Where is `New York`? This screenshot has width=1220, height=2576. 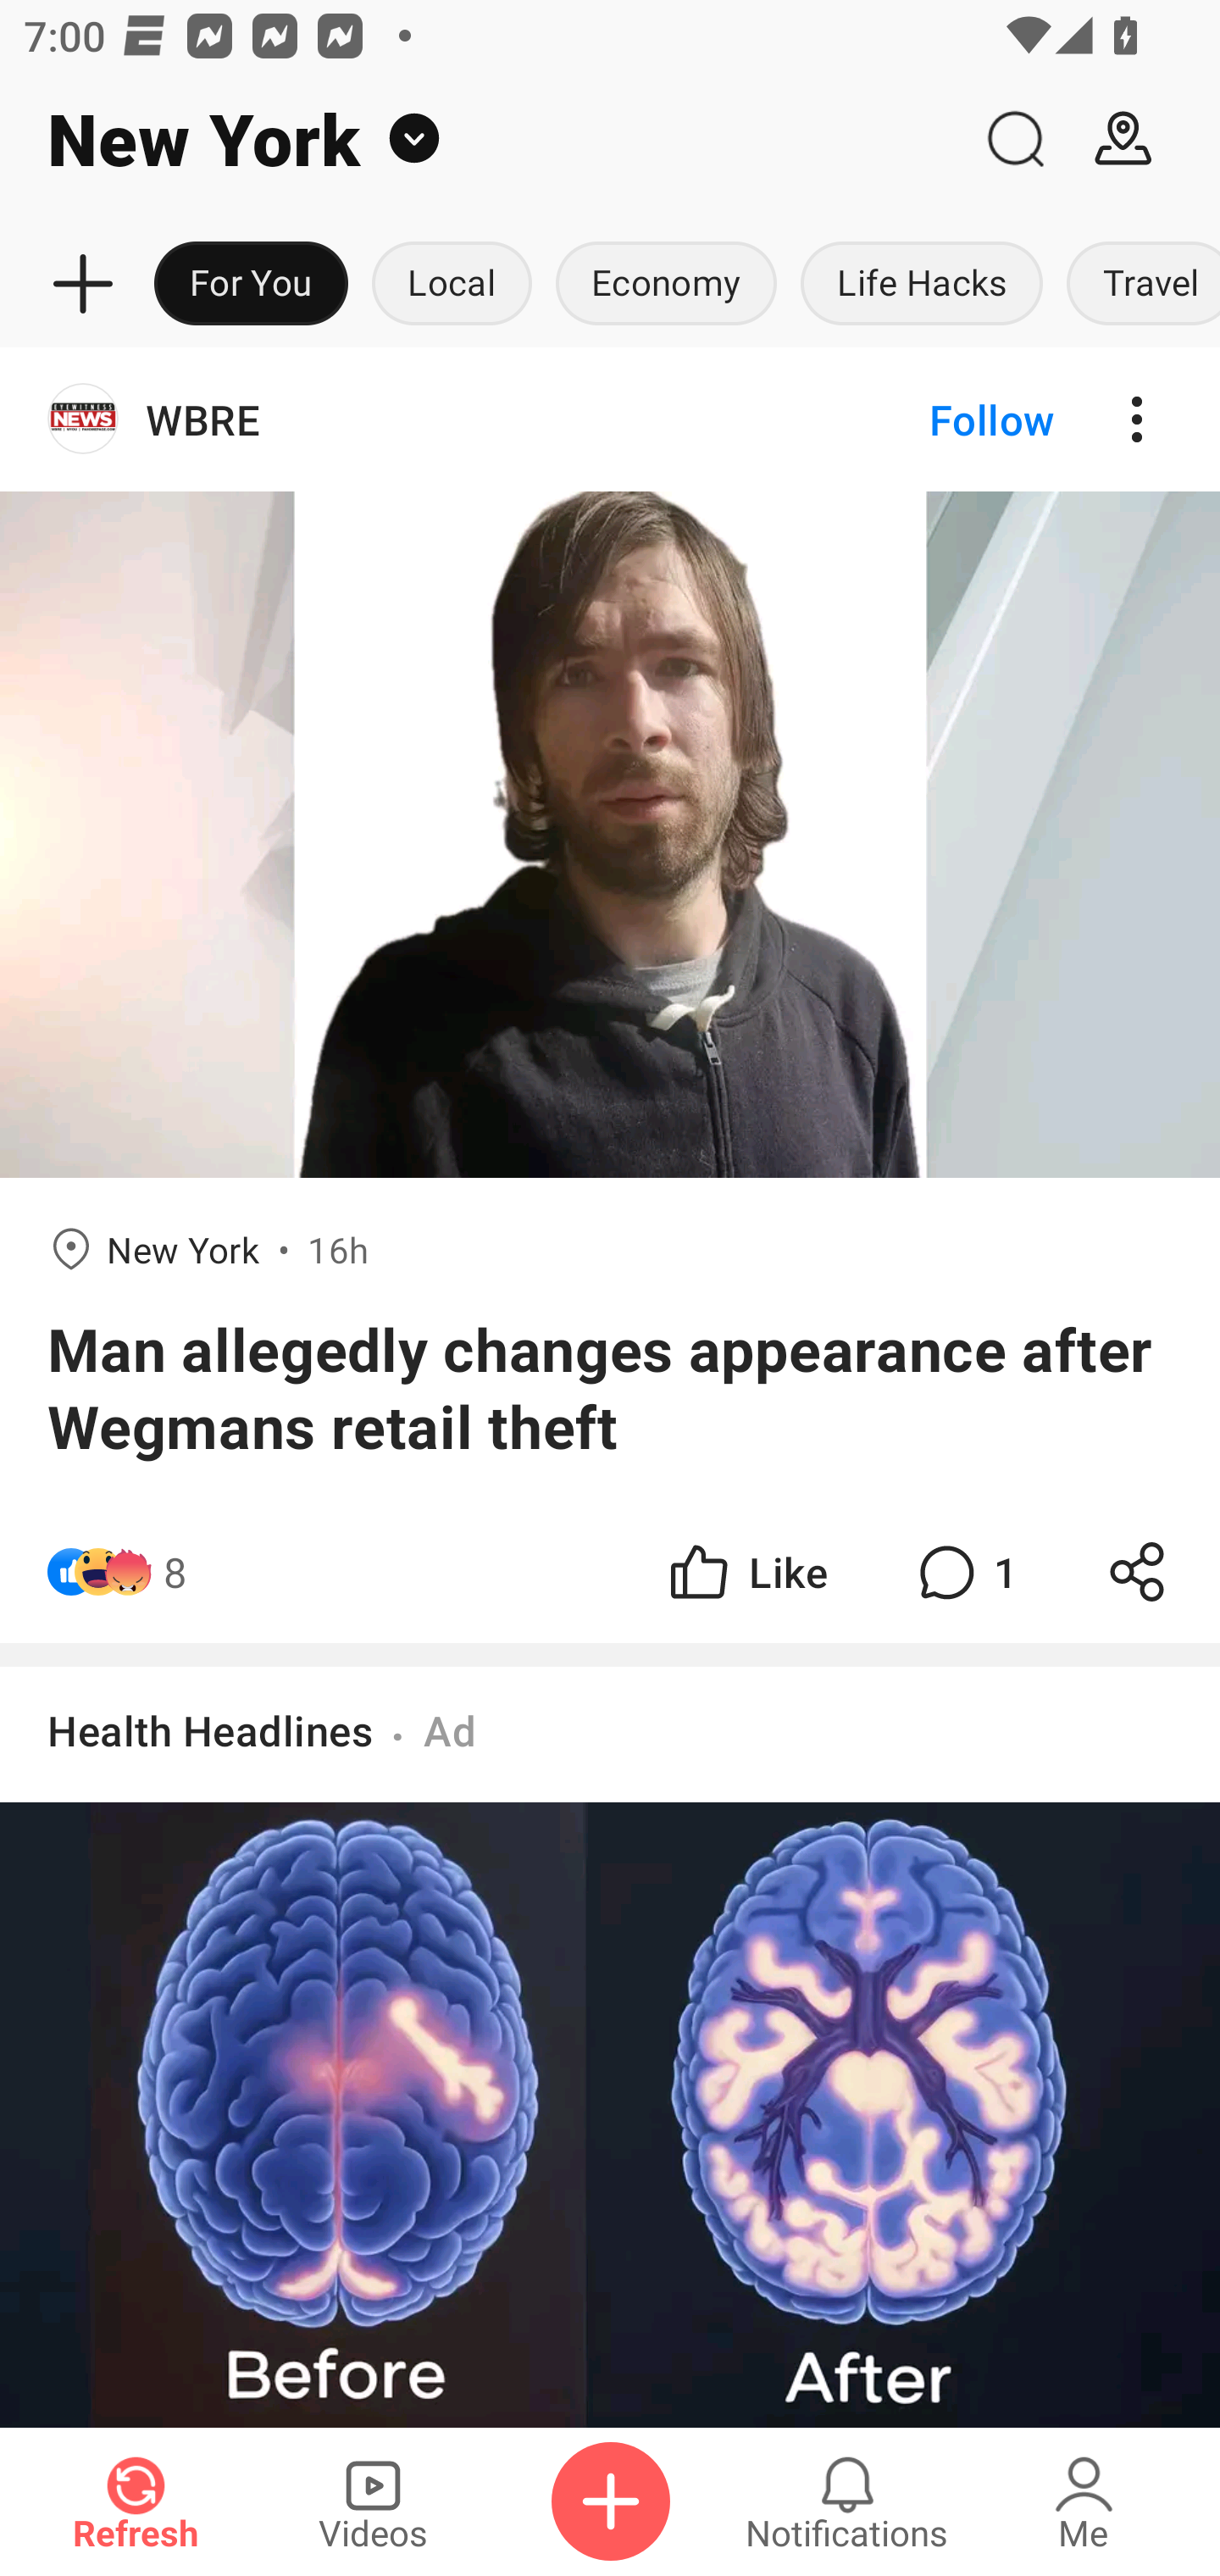
New York is located at coordinates (480, 139).